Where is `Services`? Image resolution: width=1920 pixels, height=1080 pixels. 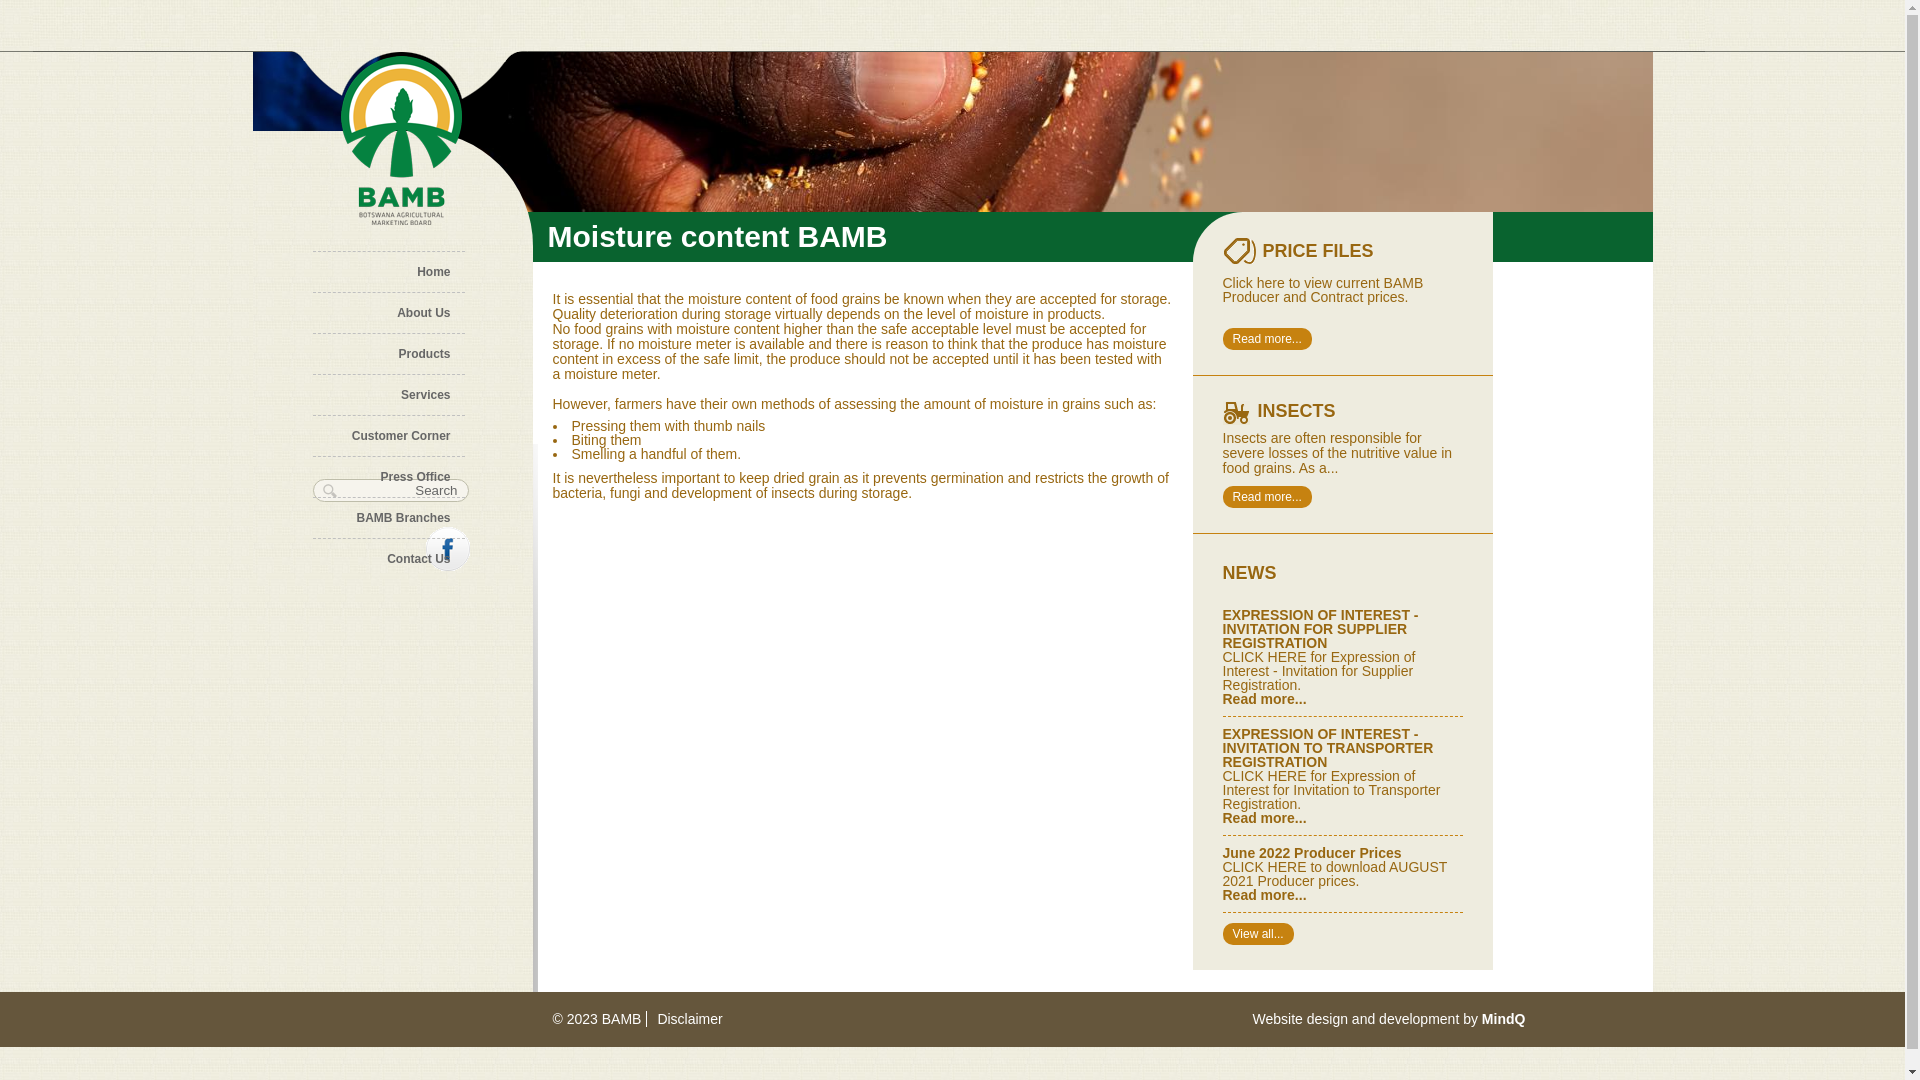 Services is located at coordinates (388, 395).